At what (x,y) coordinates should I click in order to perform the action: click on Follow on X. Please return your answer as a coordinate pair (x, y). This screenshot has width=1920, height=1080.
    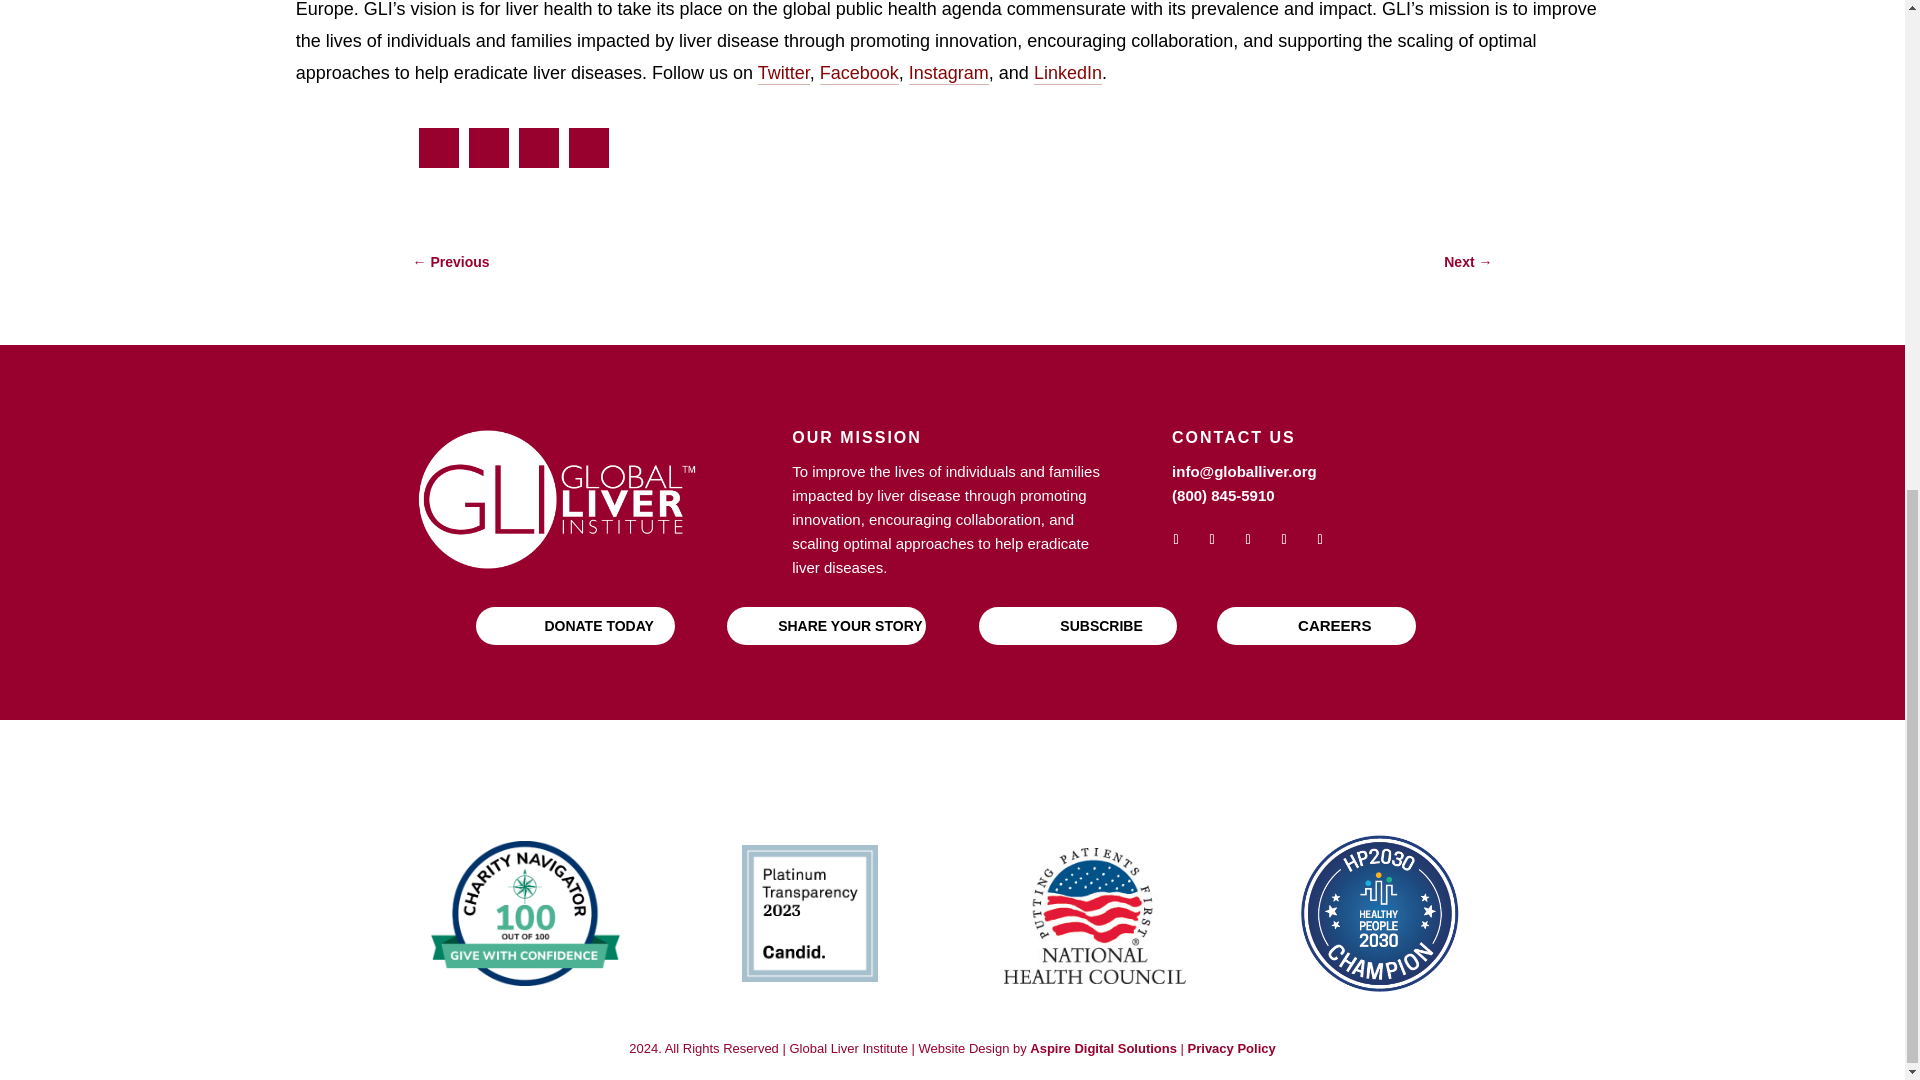
    Looking at the image, I should click on (1212, 540).